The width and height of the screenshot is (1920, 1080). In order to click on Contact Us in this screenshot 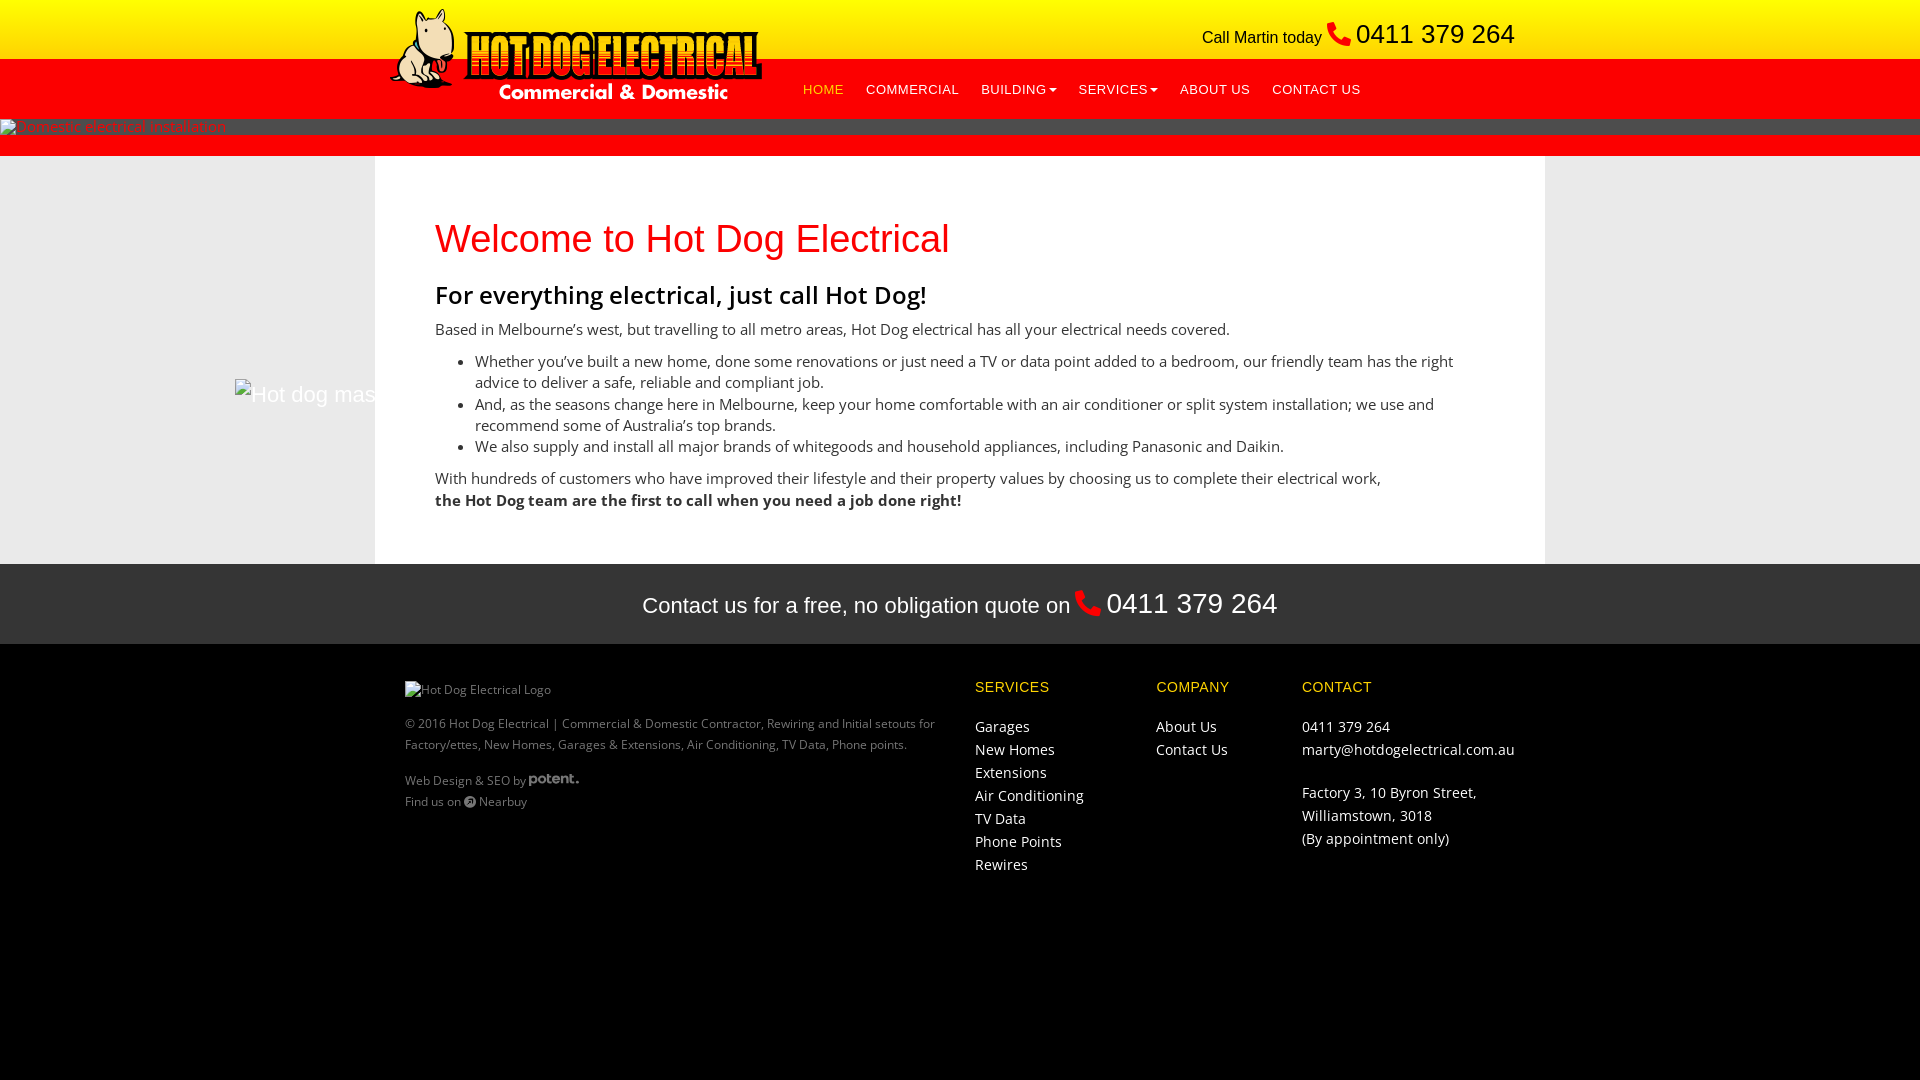, I will do `click(1192, 749)`.